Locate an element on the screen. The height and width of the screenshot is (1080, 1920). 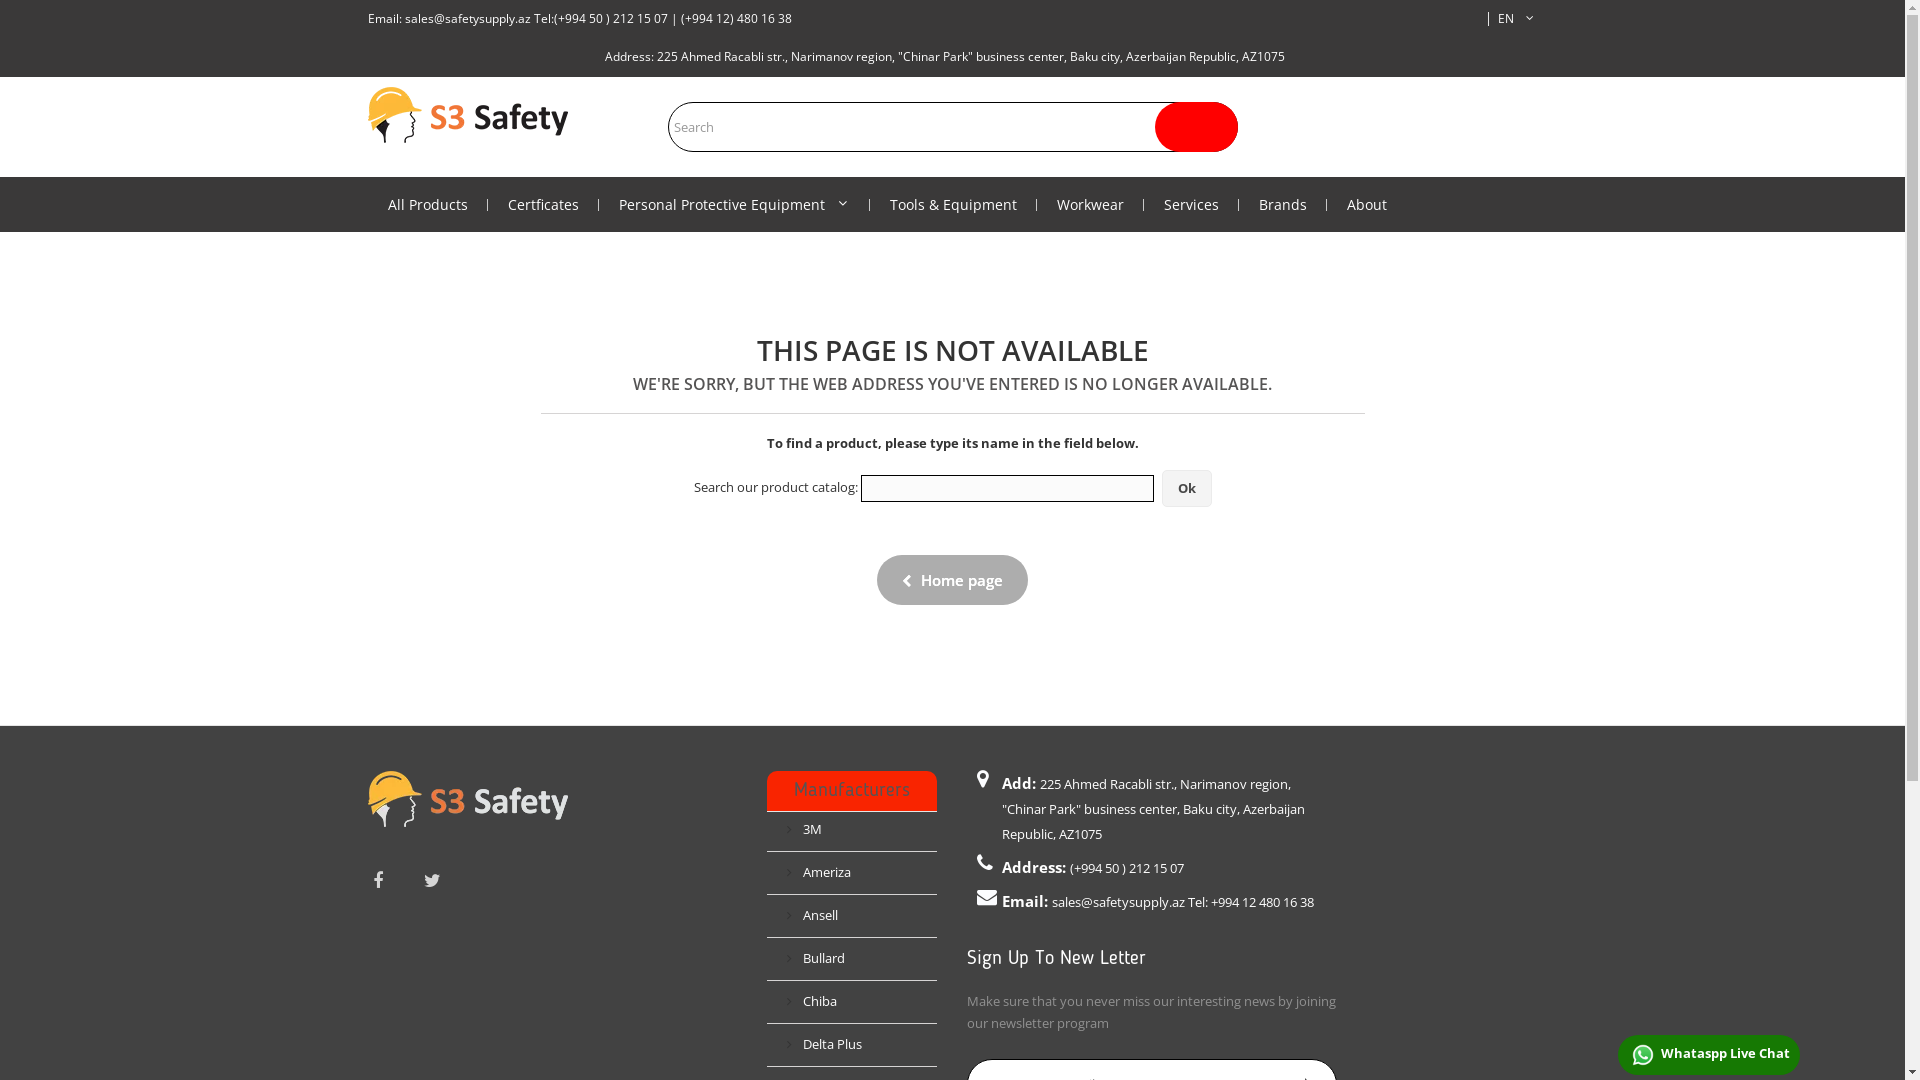
Services is located at coordinates (1192, 204).